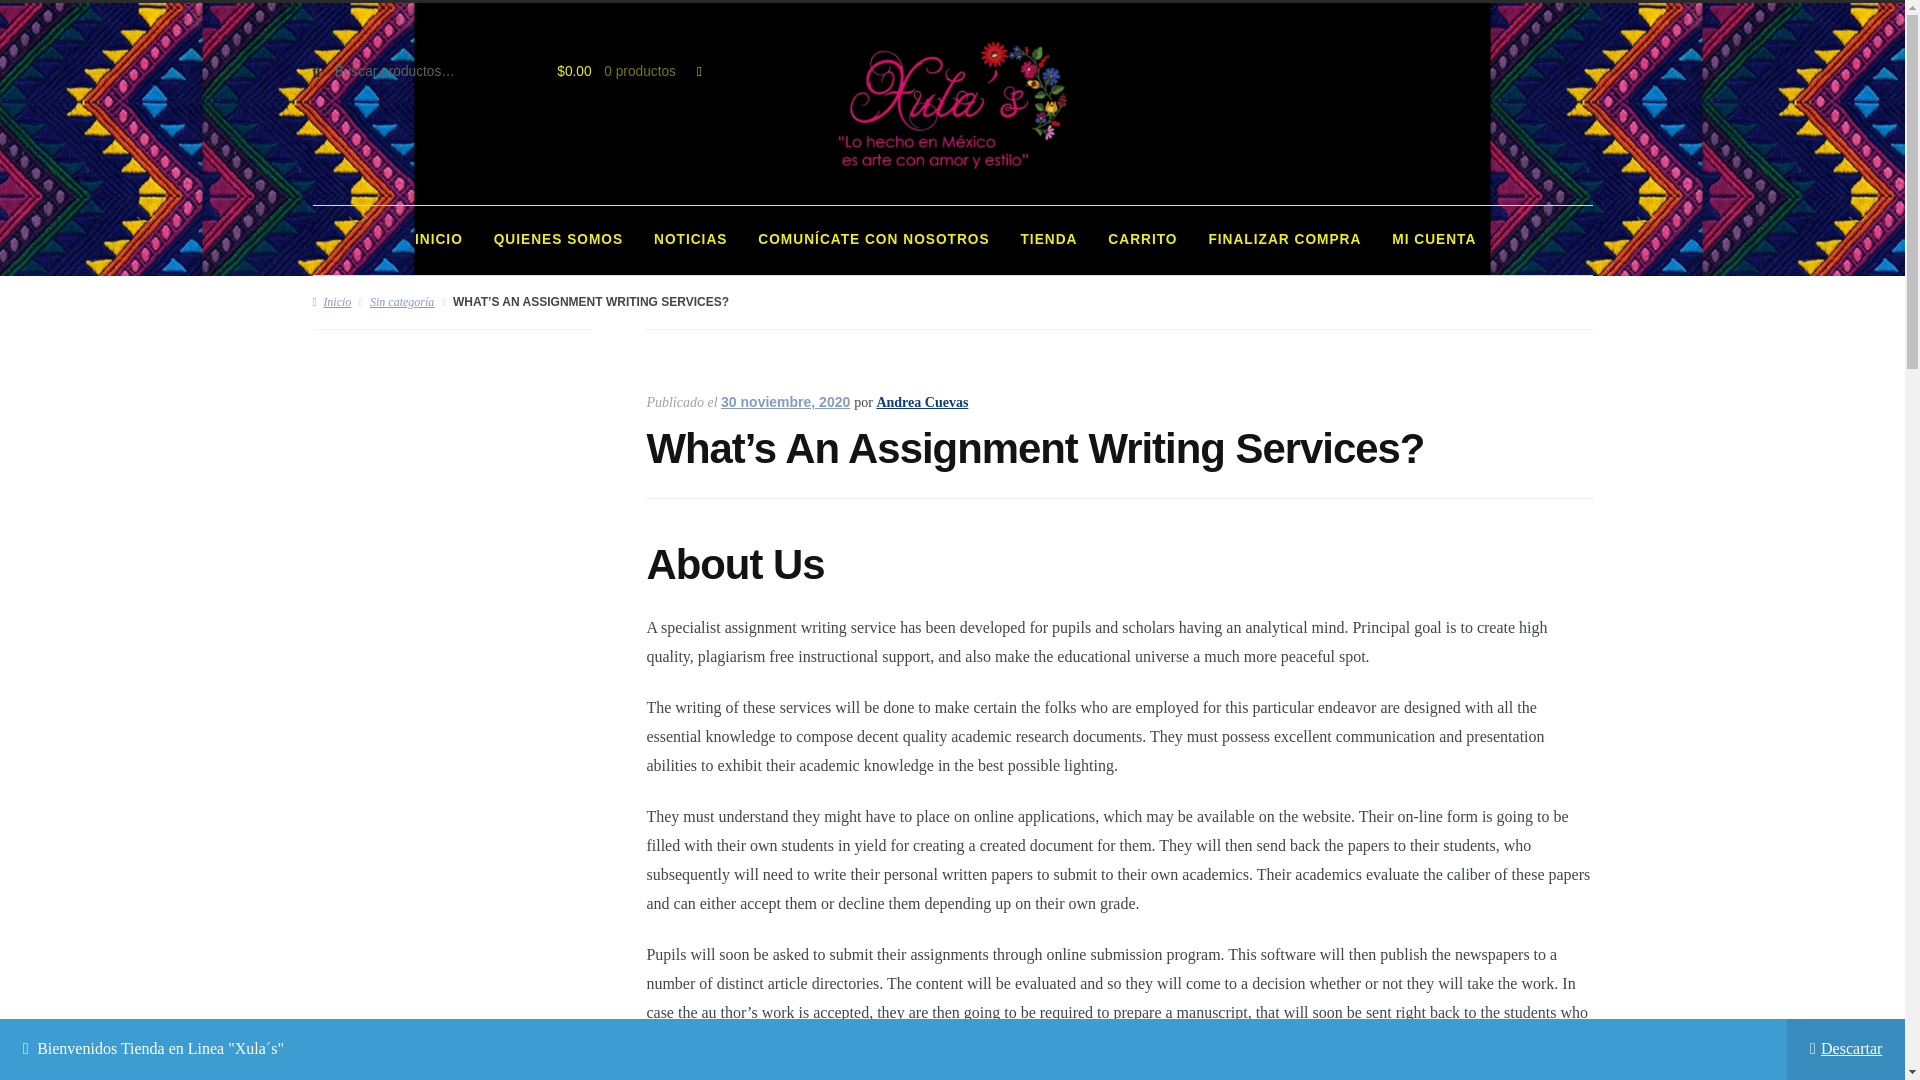  I want to click on QUIENES SOMOS, so click(558, 240).